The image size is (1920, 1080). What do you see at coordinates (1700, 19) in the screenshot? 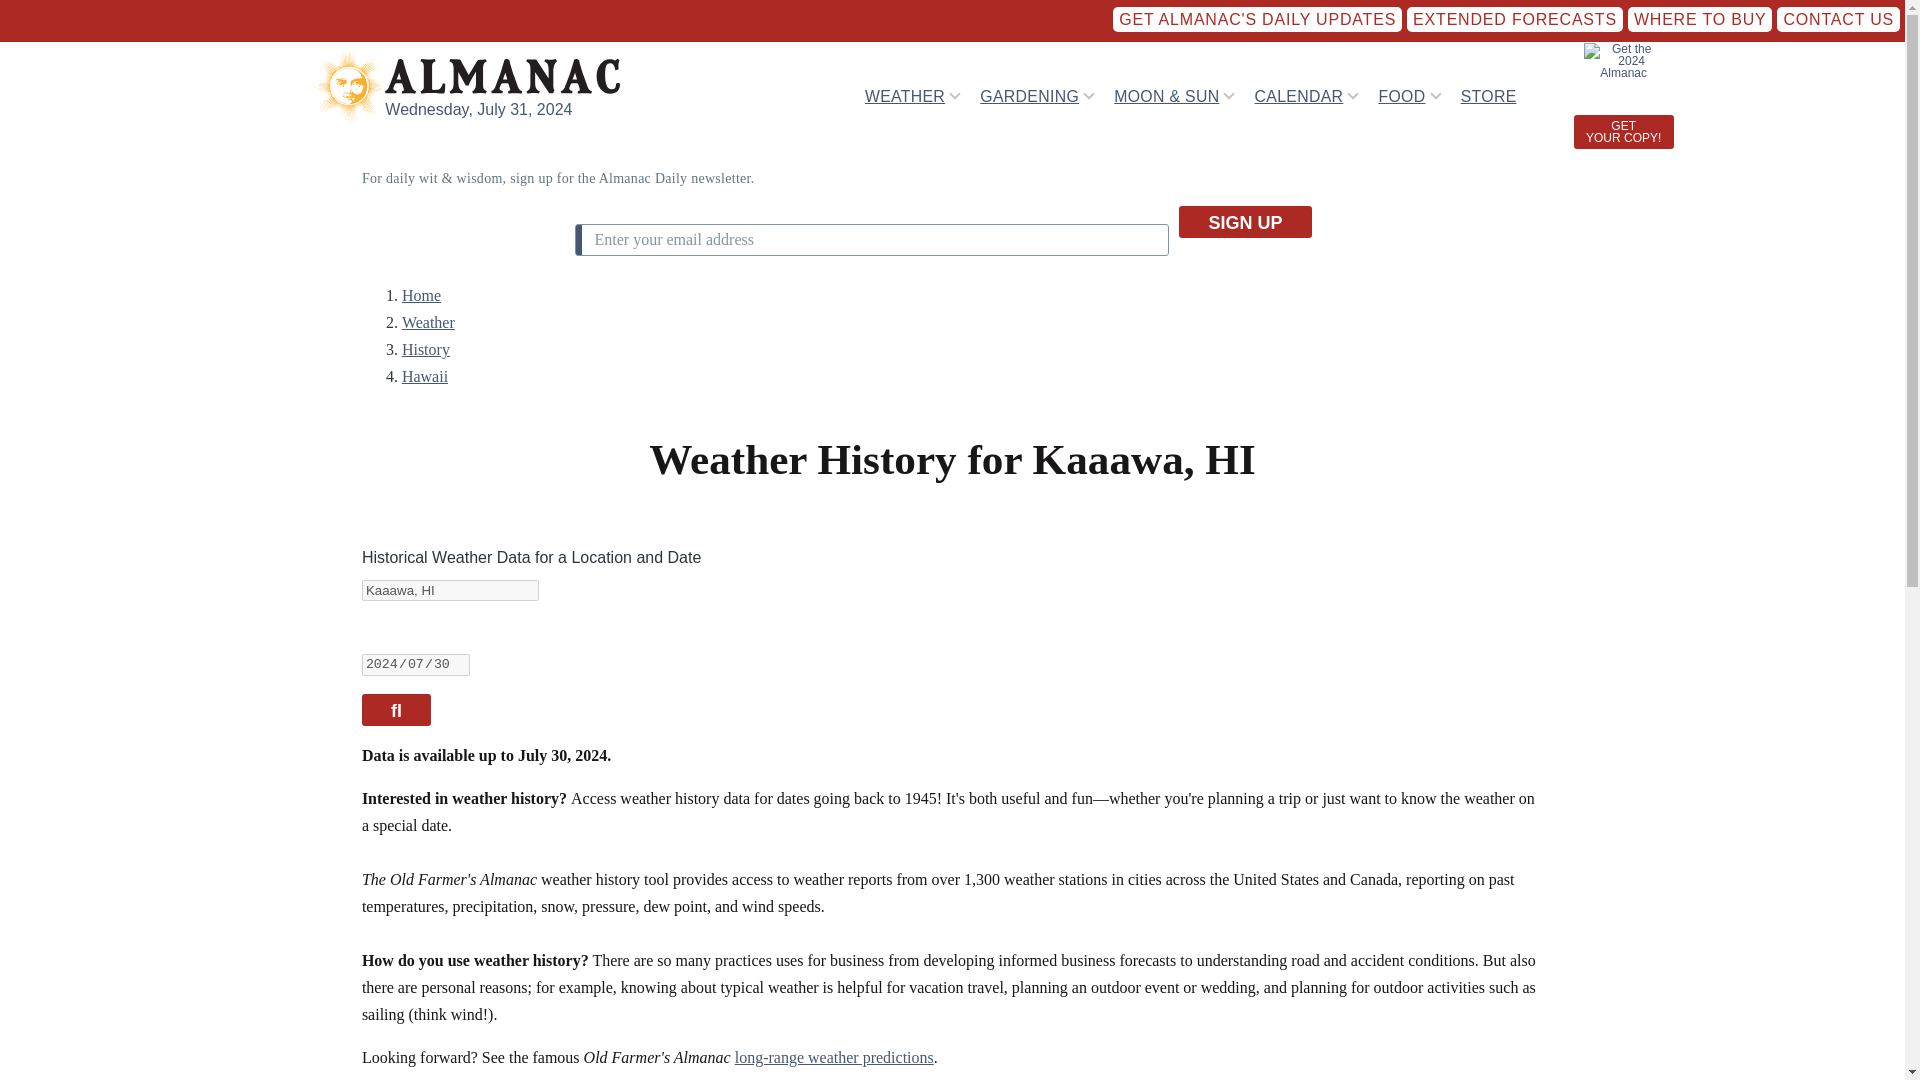
I see `WHERE TO BUY` at bounding box center [1700, 19].